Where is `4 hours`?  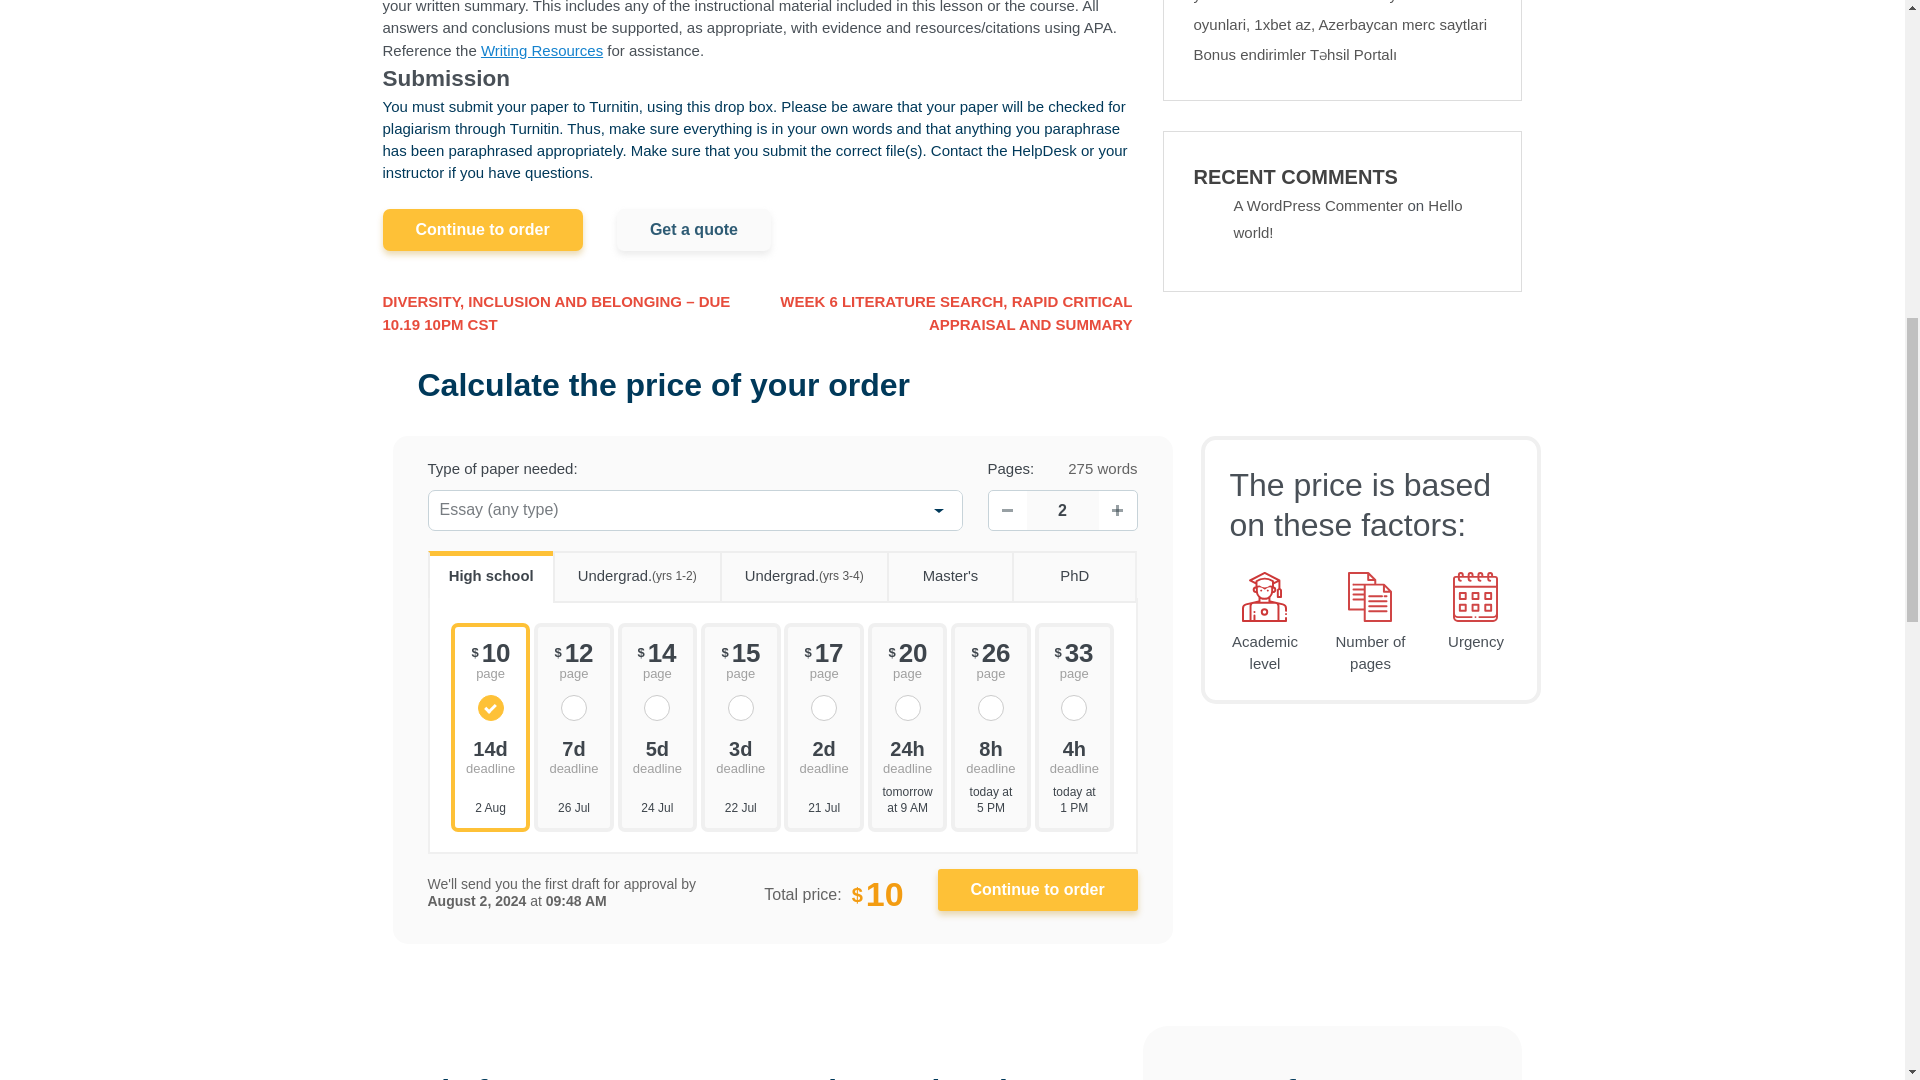 4 hours is located at coordinates (1074, 755).